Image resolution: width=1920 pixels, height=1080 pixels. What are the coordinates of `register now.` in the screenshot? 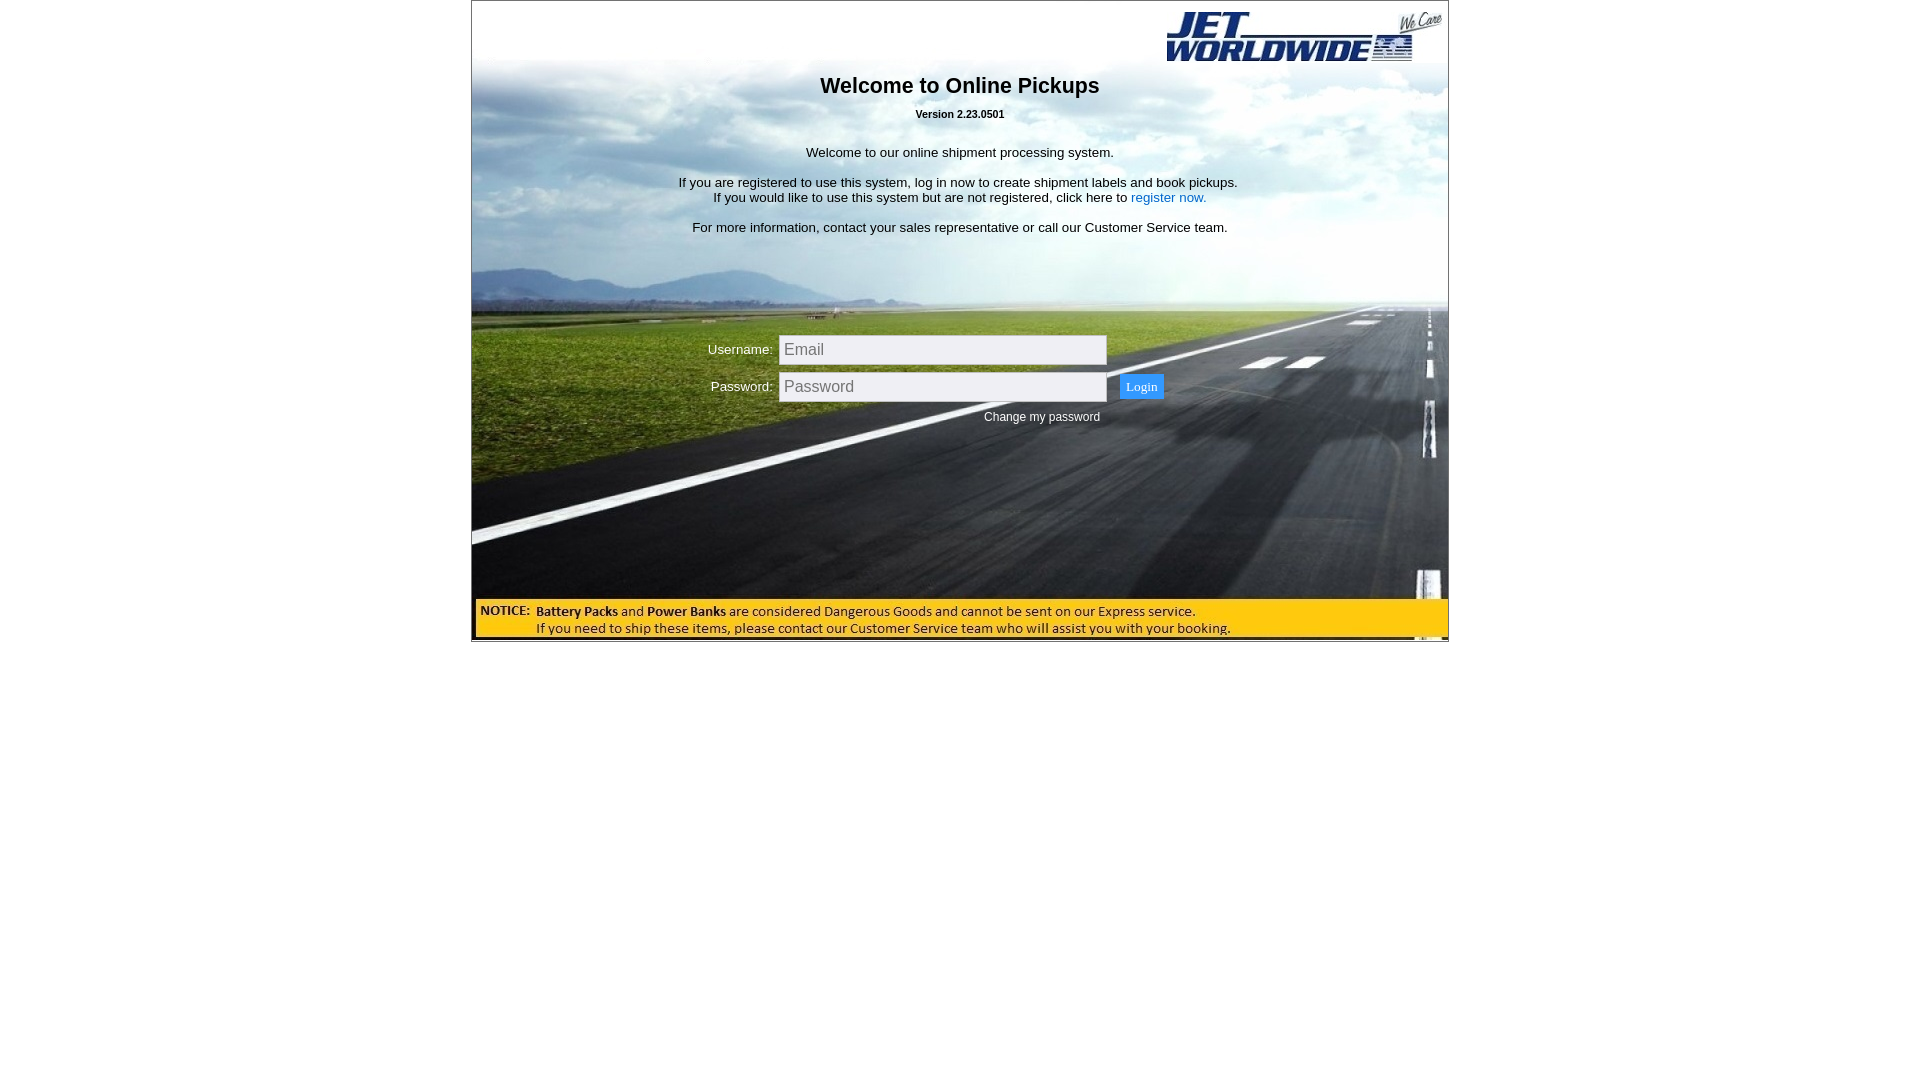 It's located at (1169, 198).